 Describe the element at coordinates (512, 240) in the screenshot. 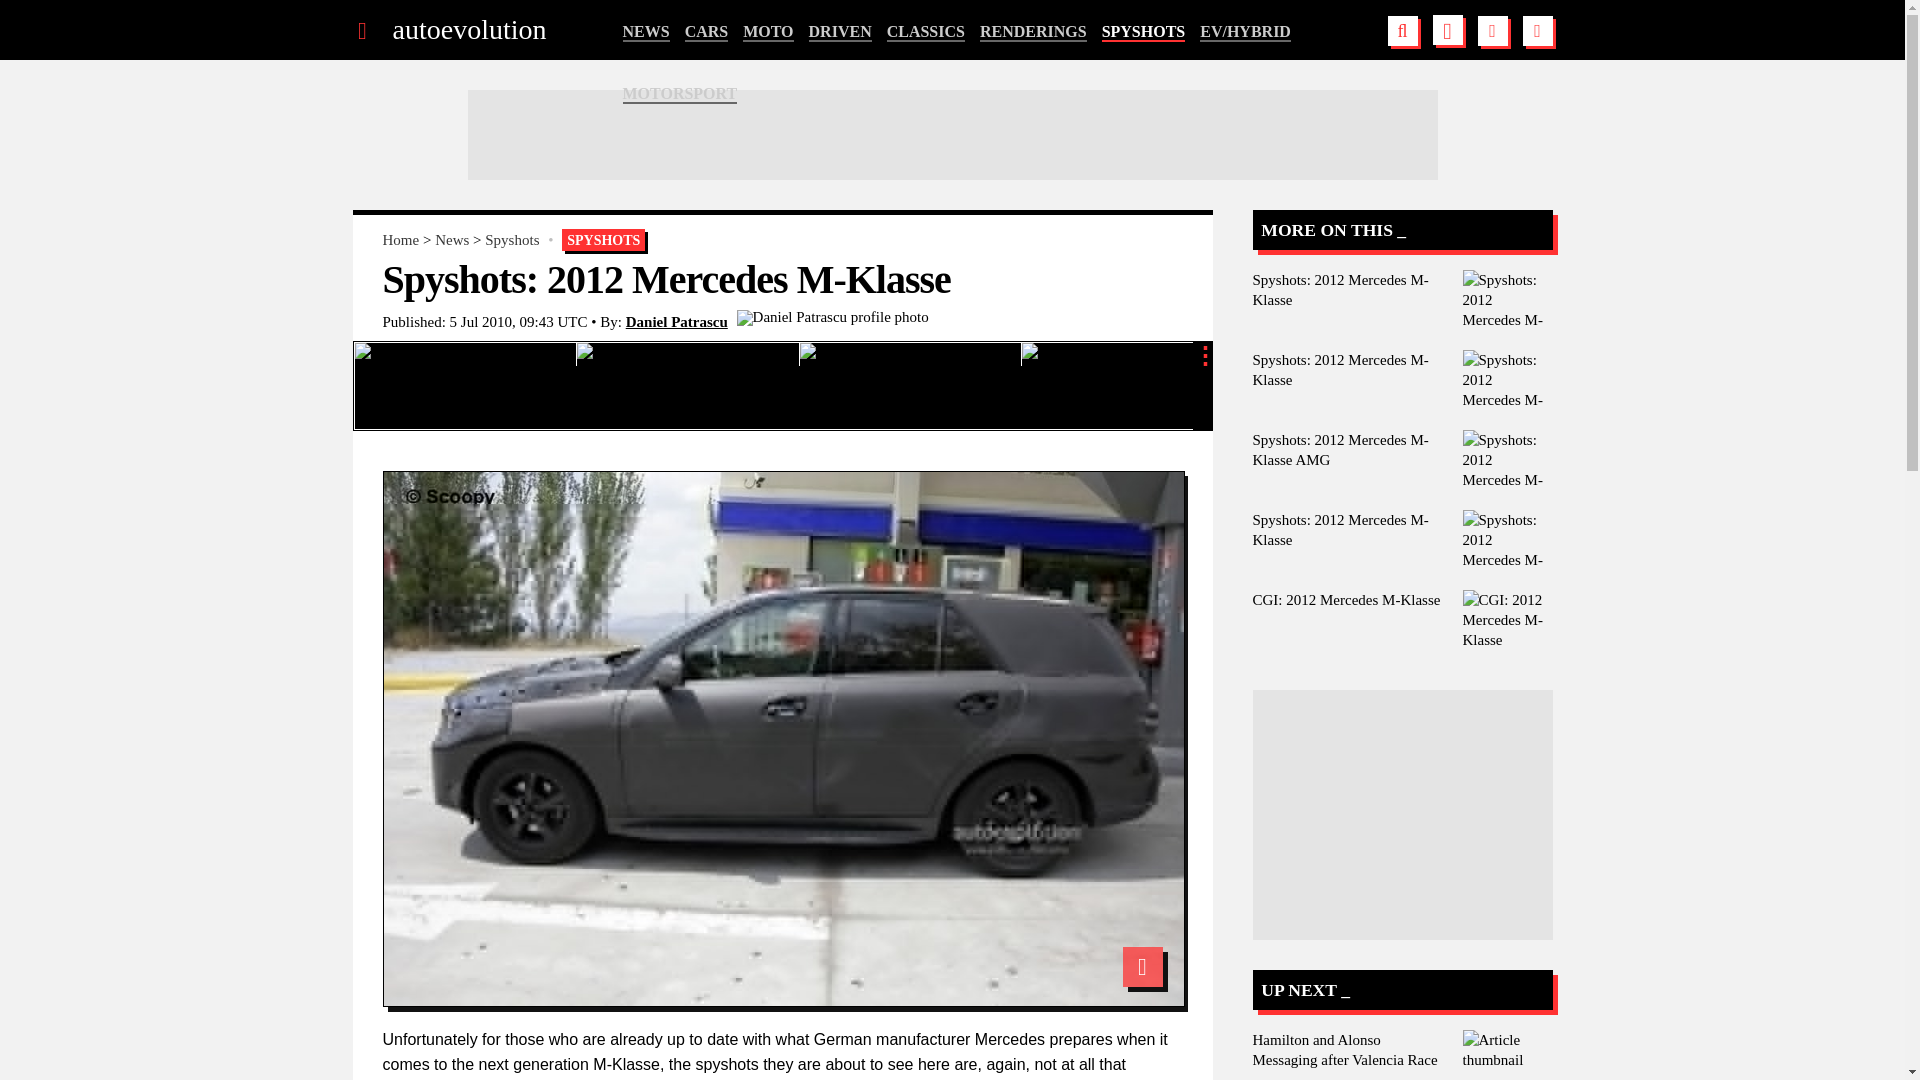

I see `Spyshots` at that location.